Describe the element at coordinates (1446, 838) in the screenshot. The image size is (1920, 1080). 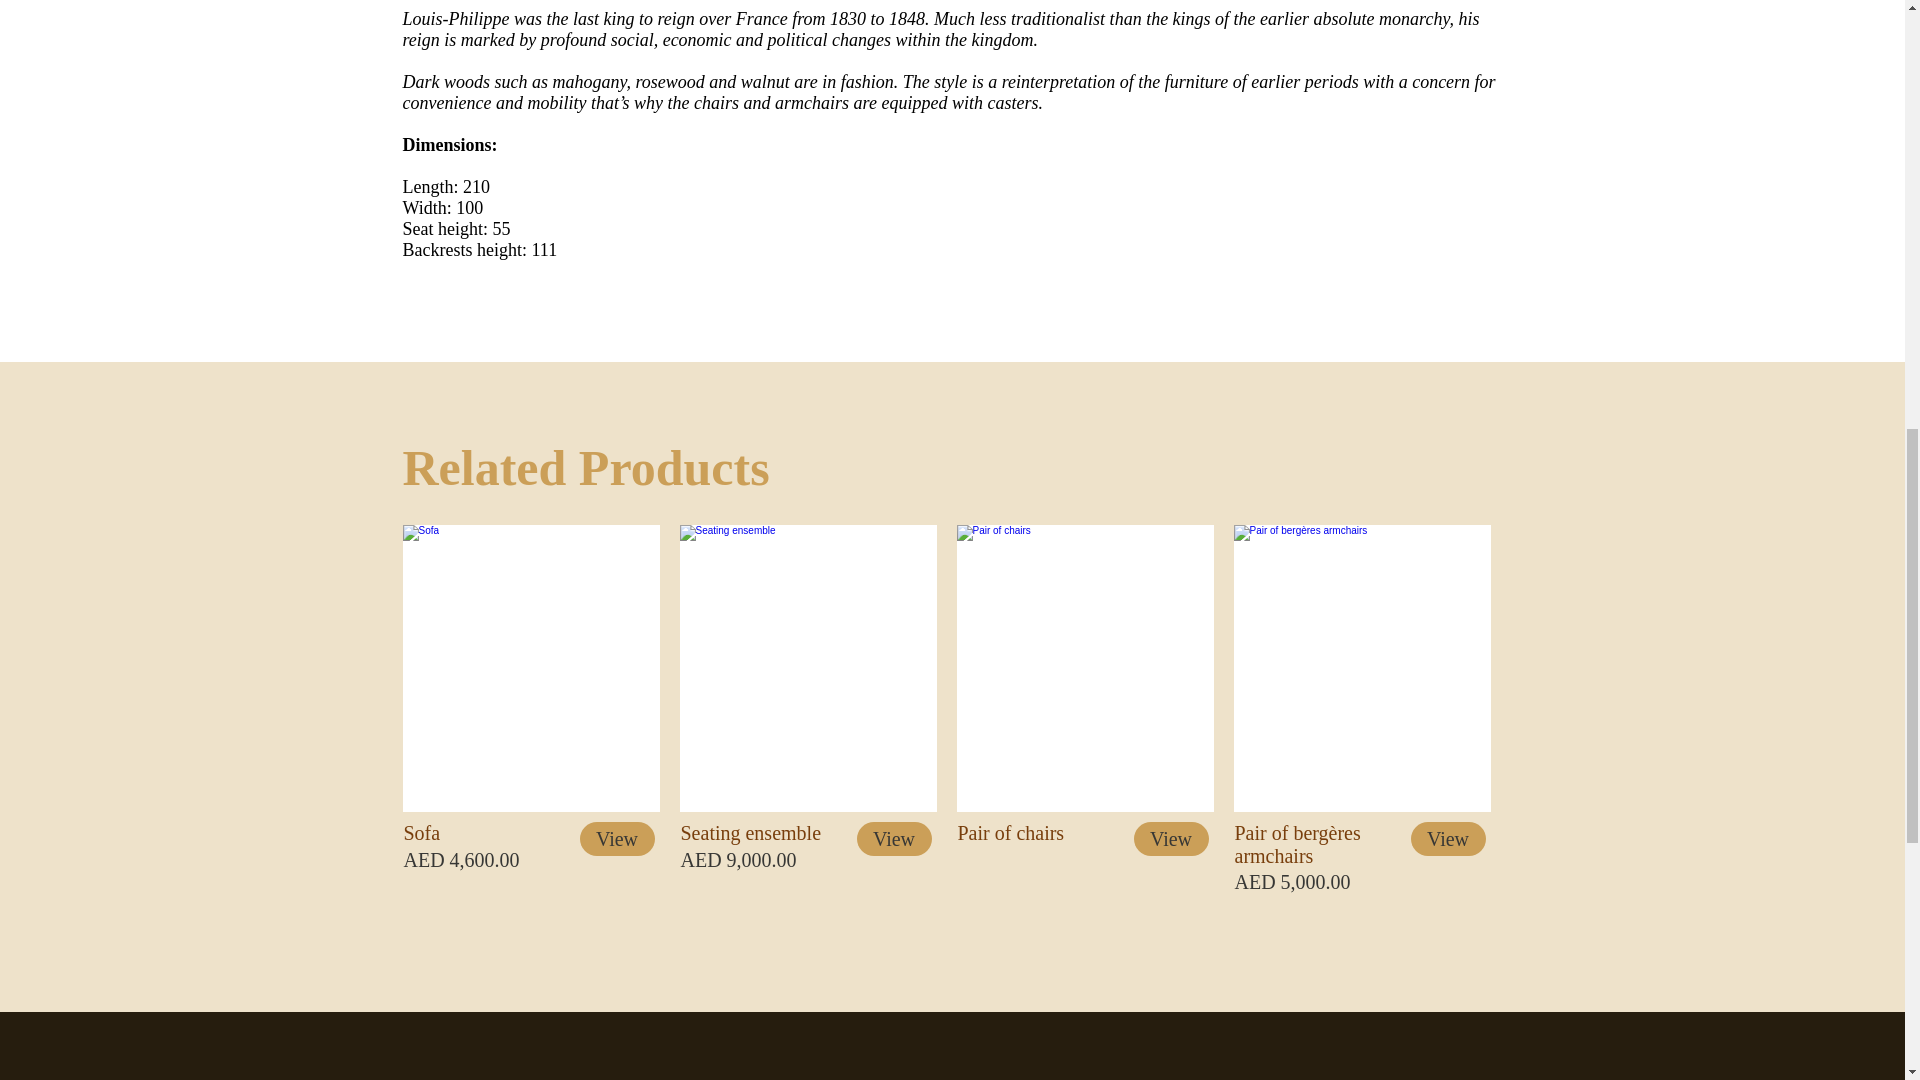
I see `View` at that location.